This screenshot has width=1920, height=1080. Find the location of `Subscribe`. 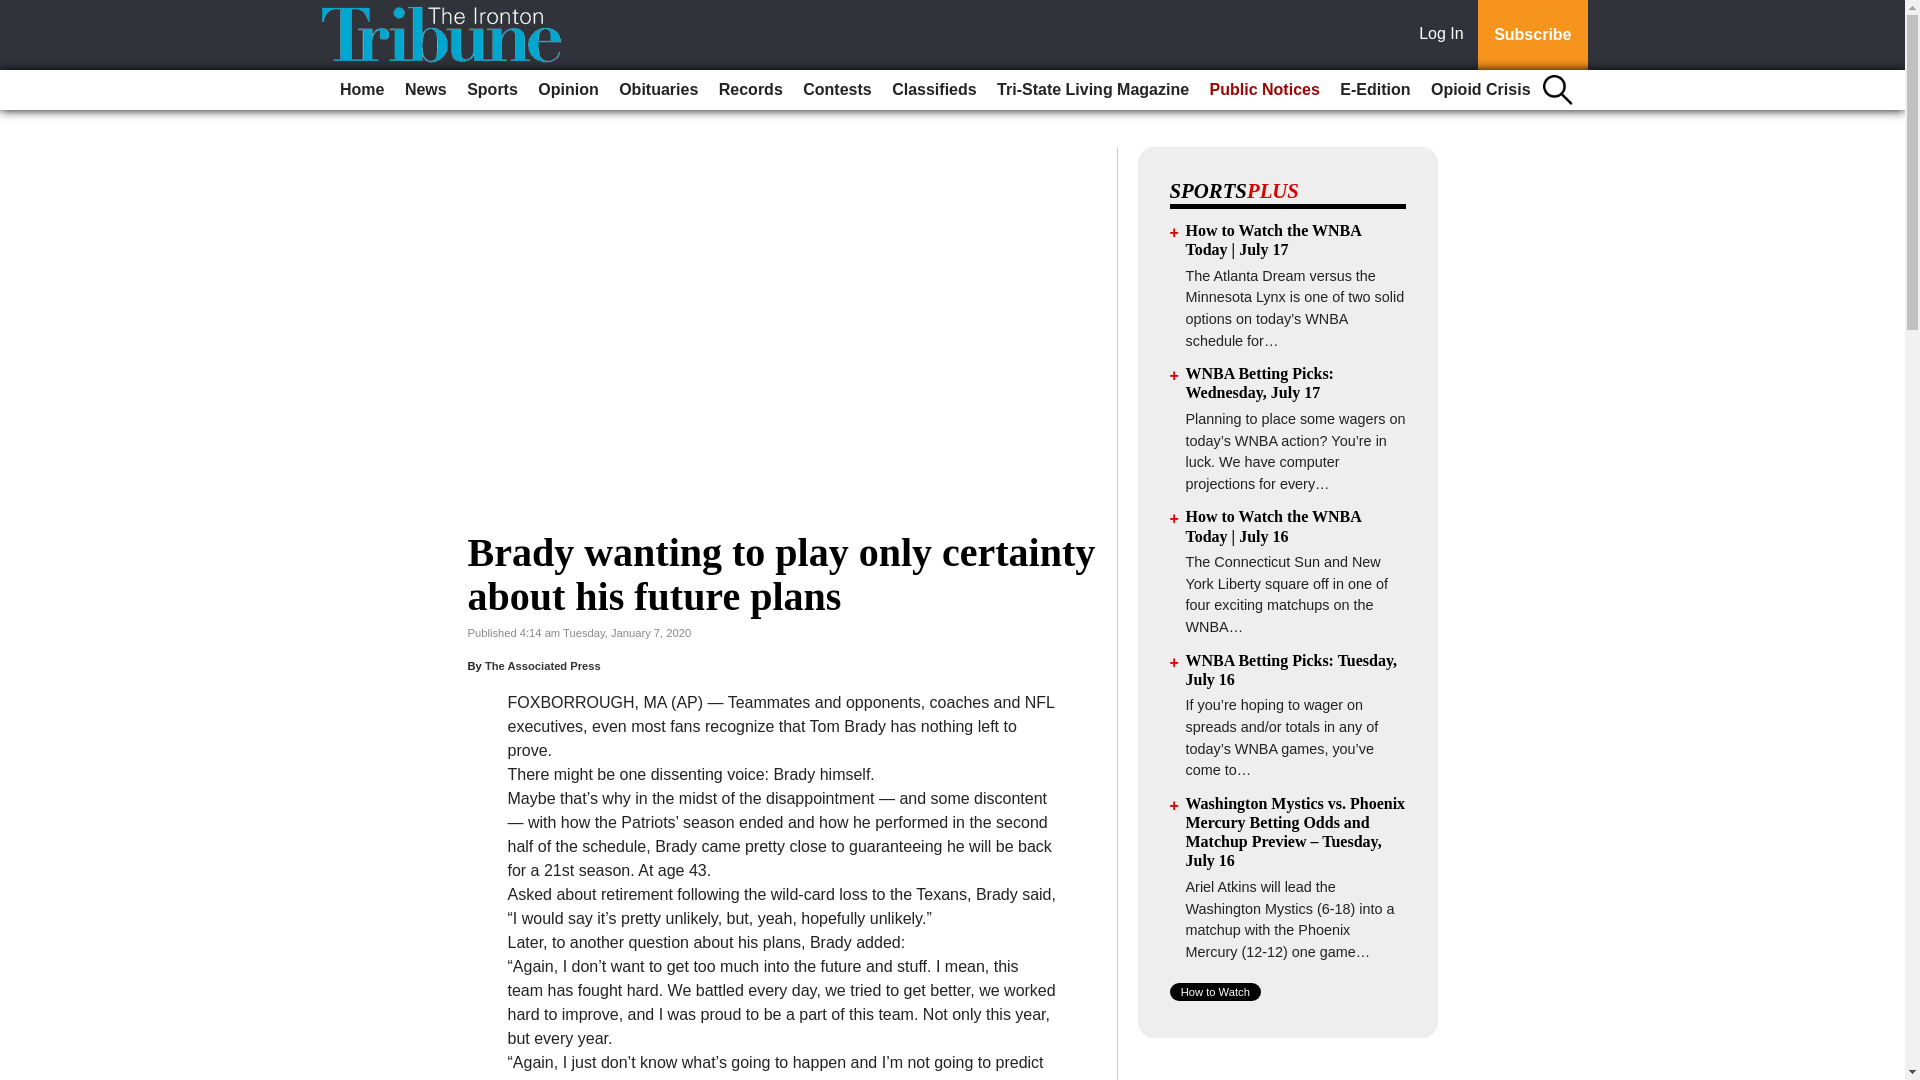

Subscribe is located at coordinates (1532, 35).